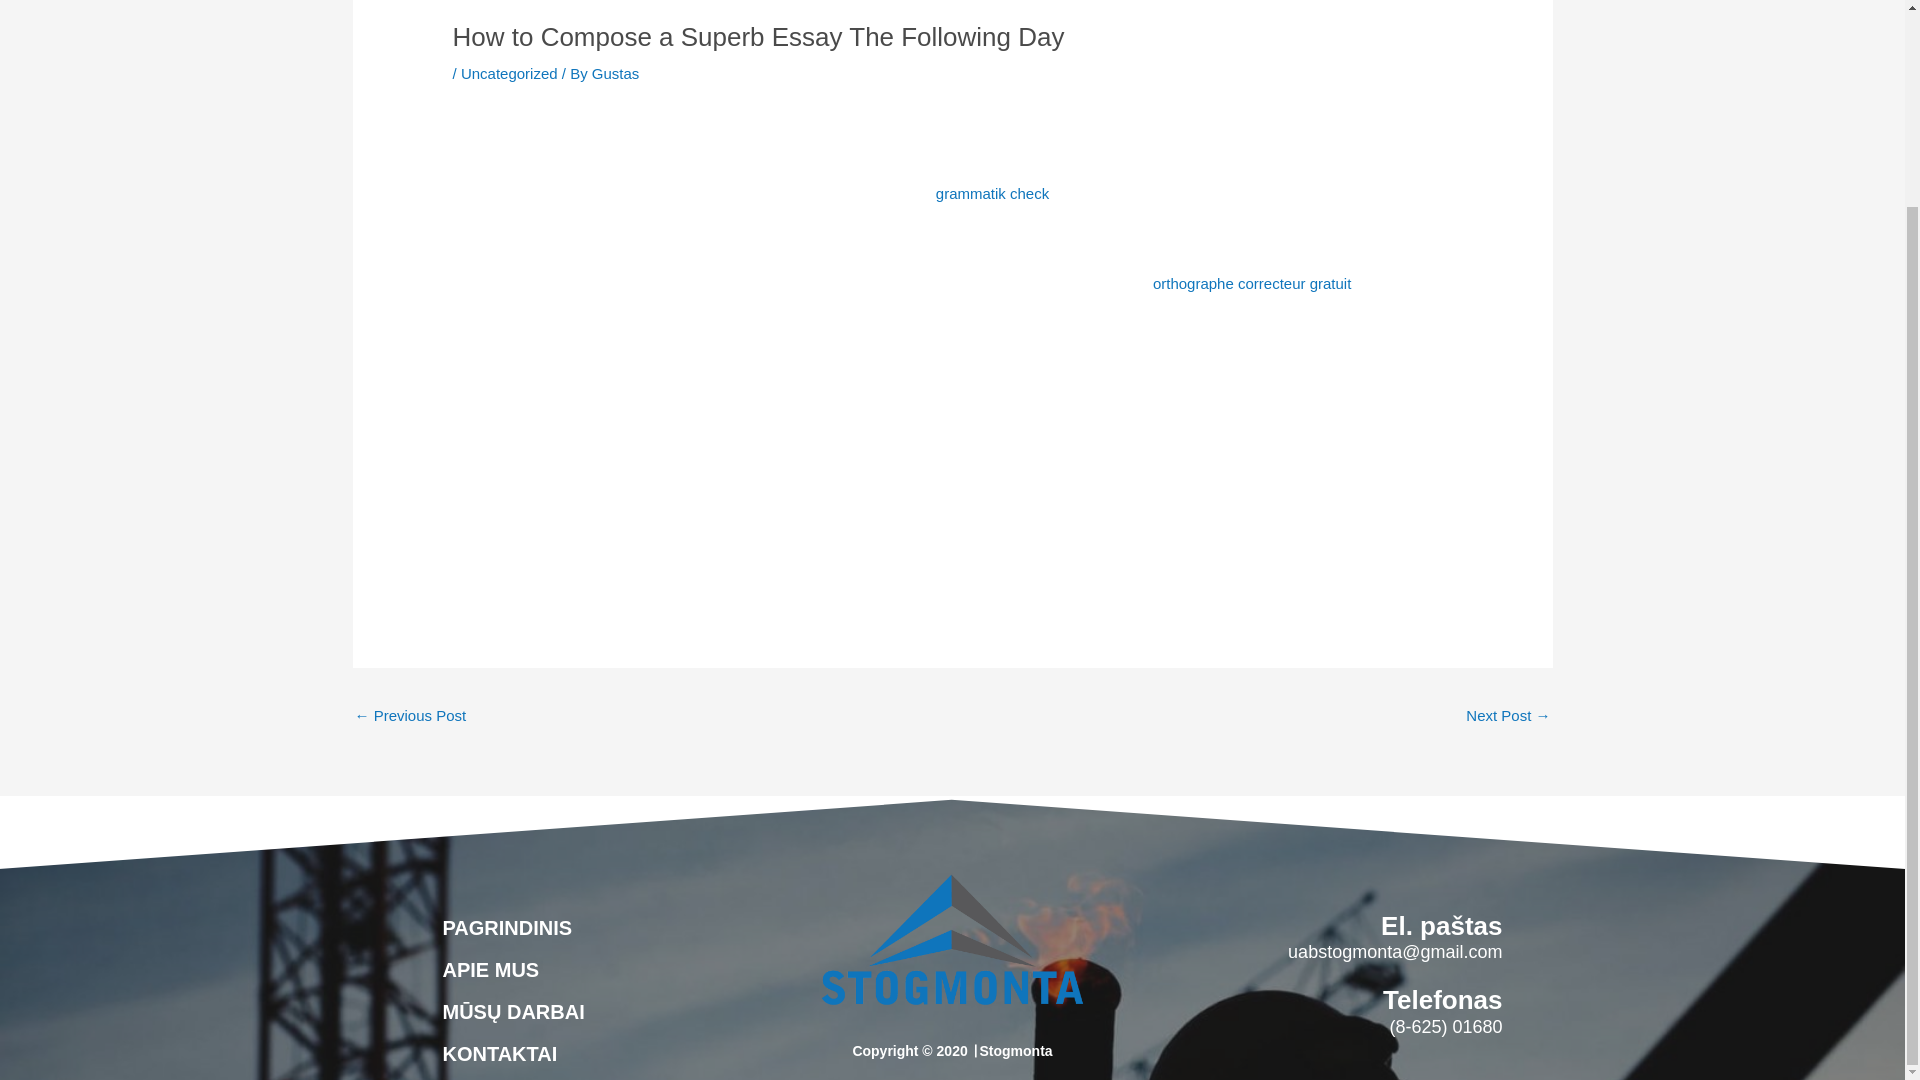 This screenshot has width=1920, height=1080. Describe the element at coordinates (992, 192) in the screenshot. I see `grammatik check` at that location.